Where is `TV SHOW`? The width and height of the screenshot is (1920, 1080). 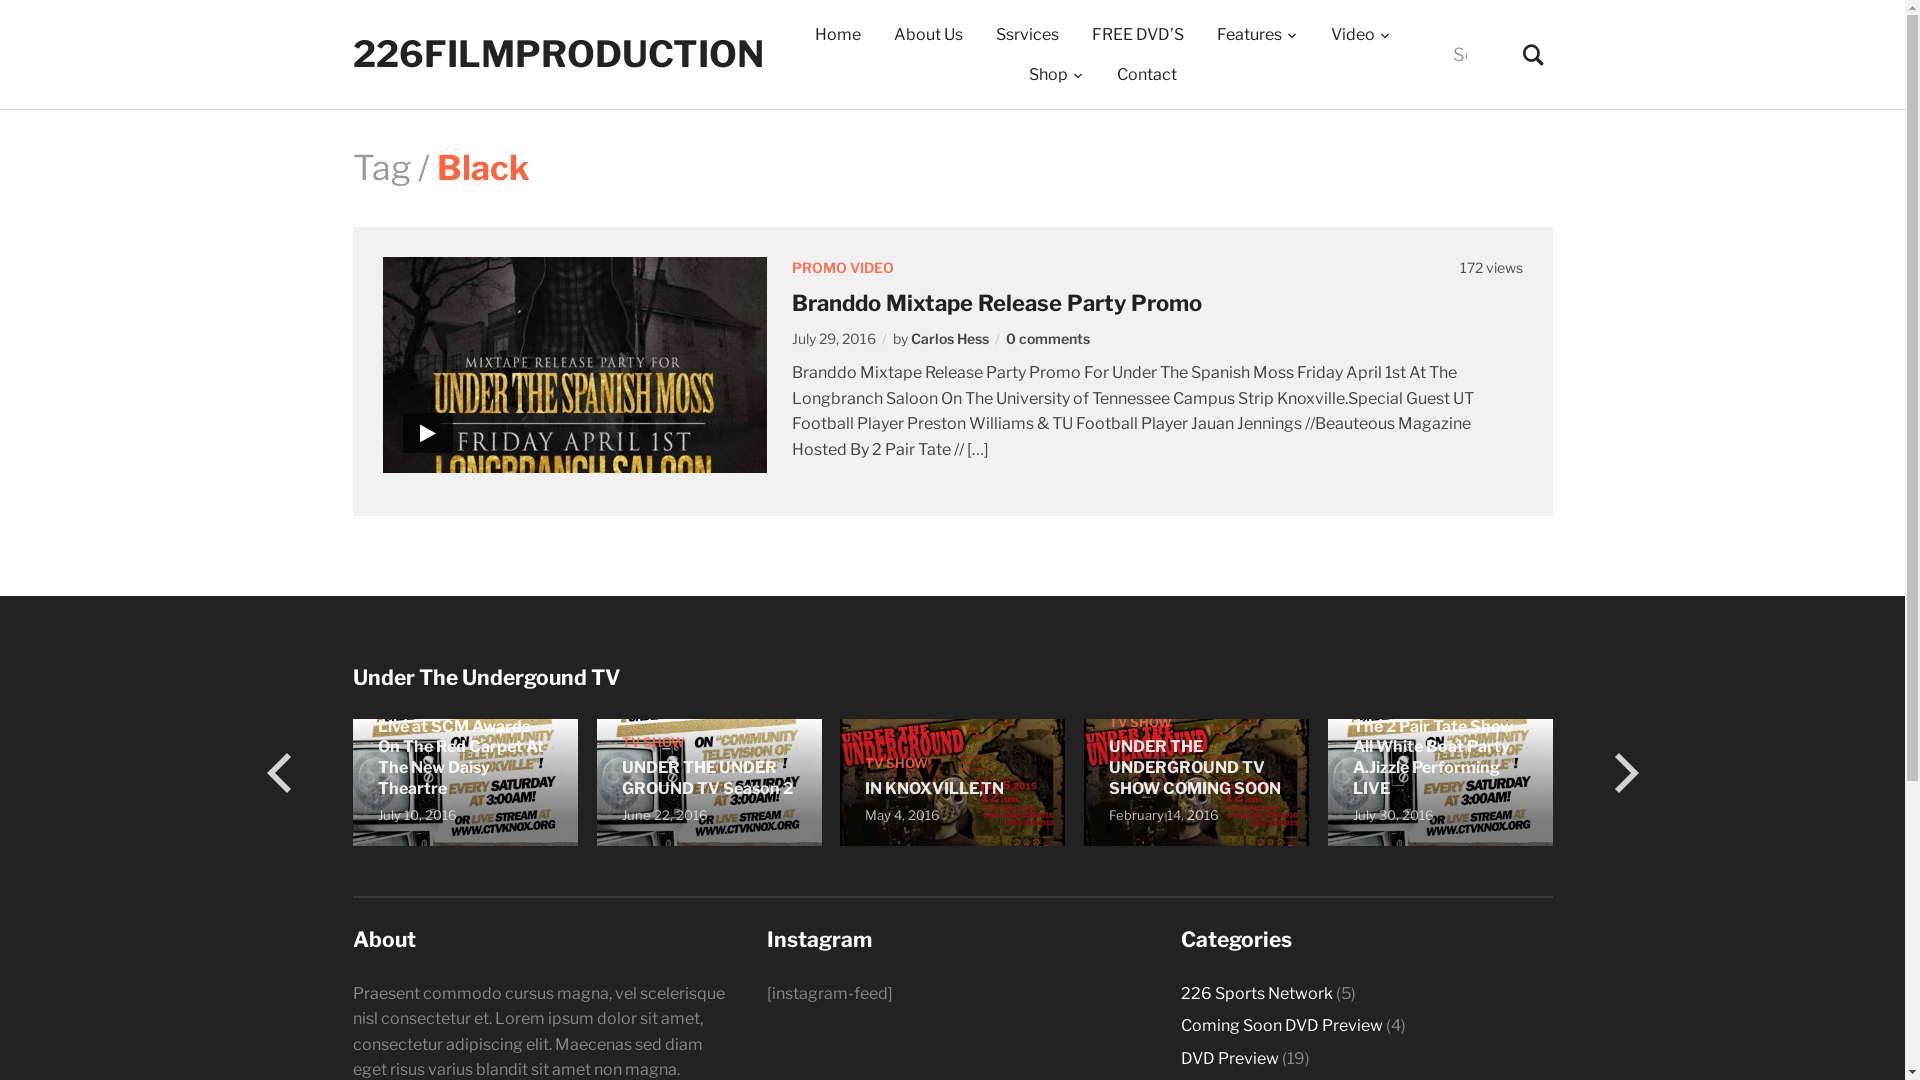
TV SHOW is located at coordinates (654, 742).